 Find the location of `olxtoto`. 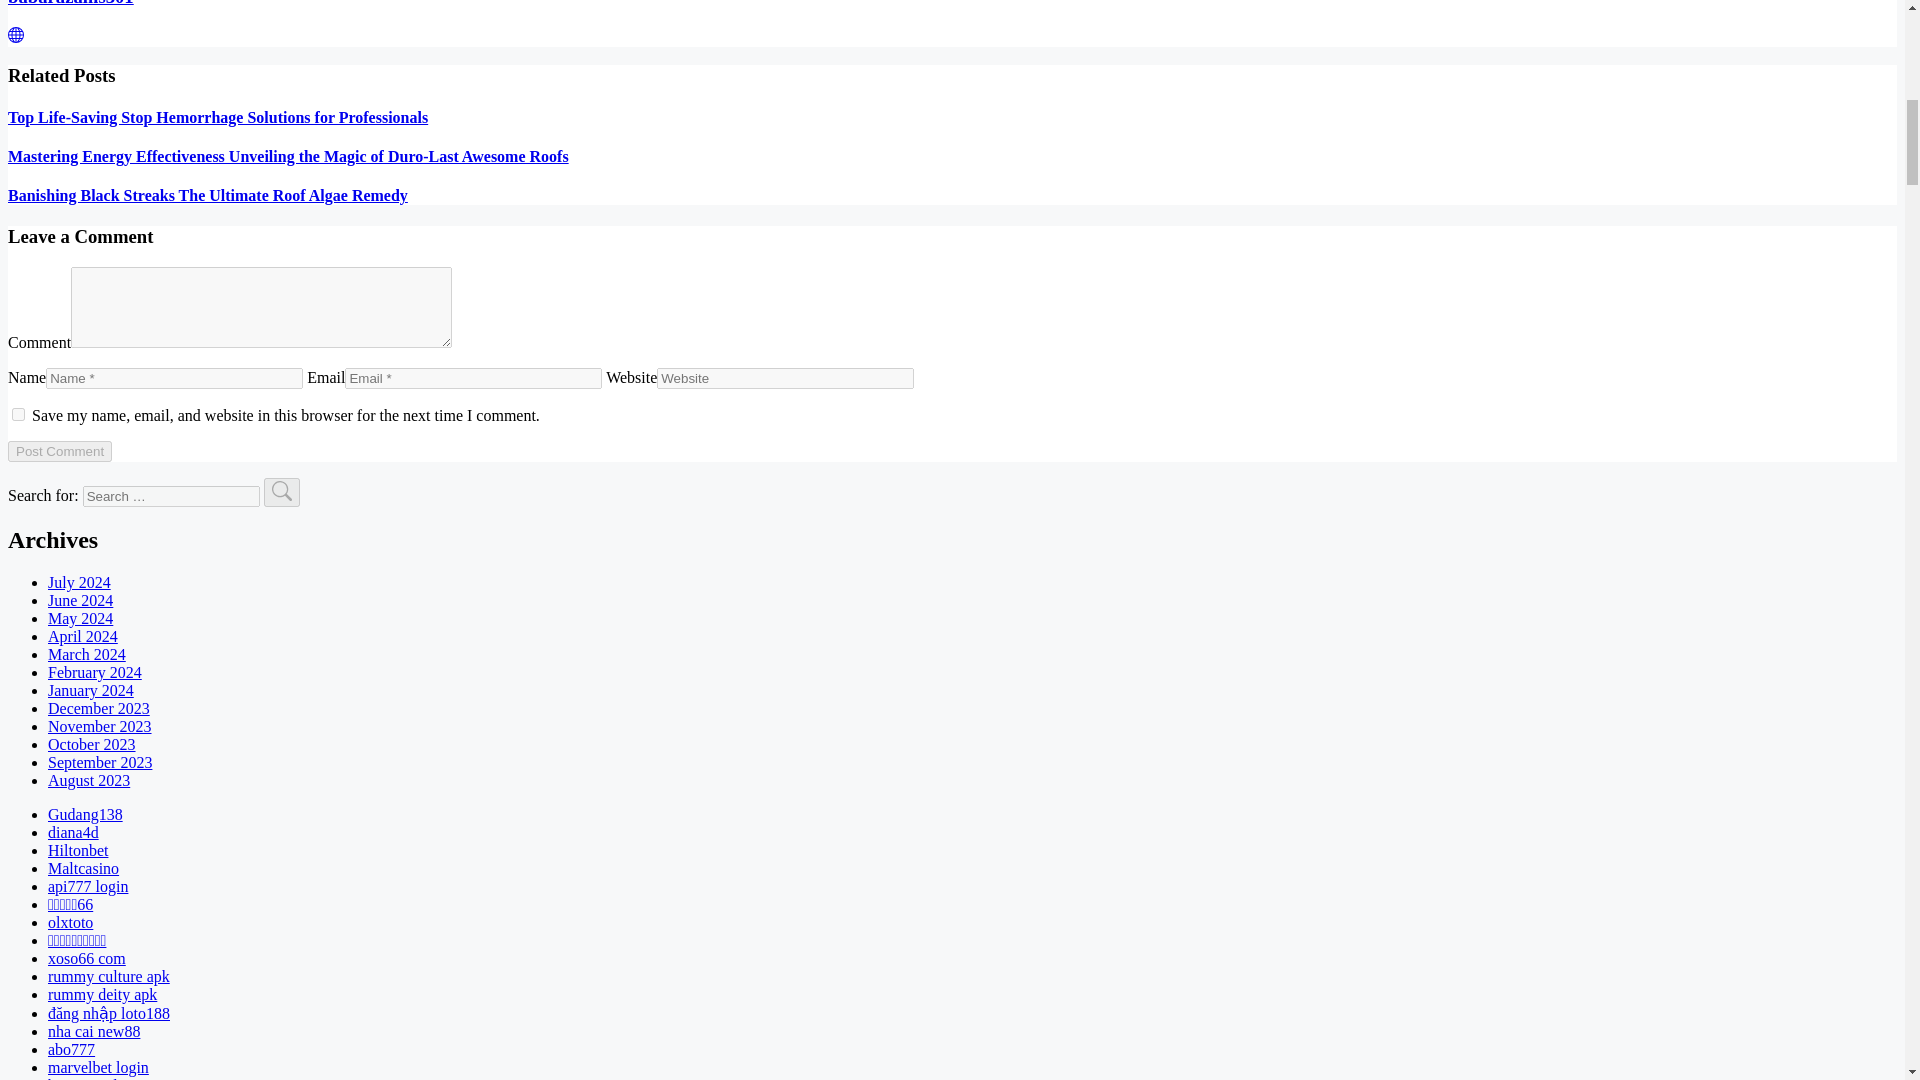

olxtoto is located at coordinates (70, 922).